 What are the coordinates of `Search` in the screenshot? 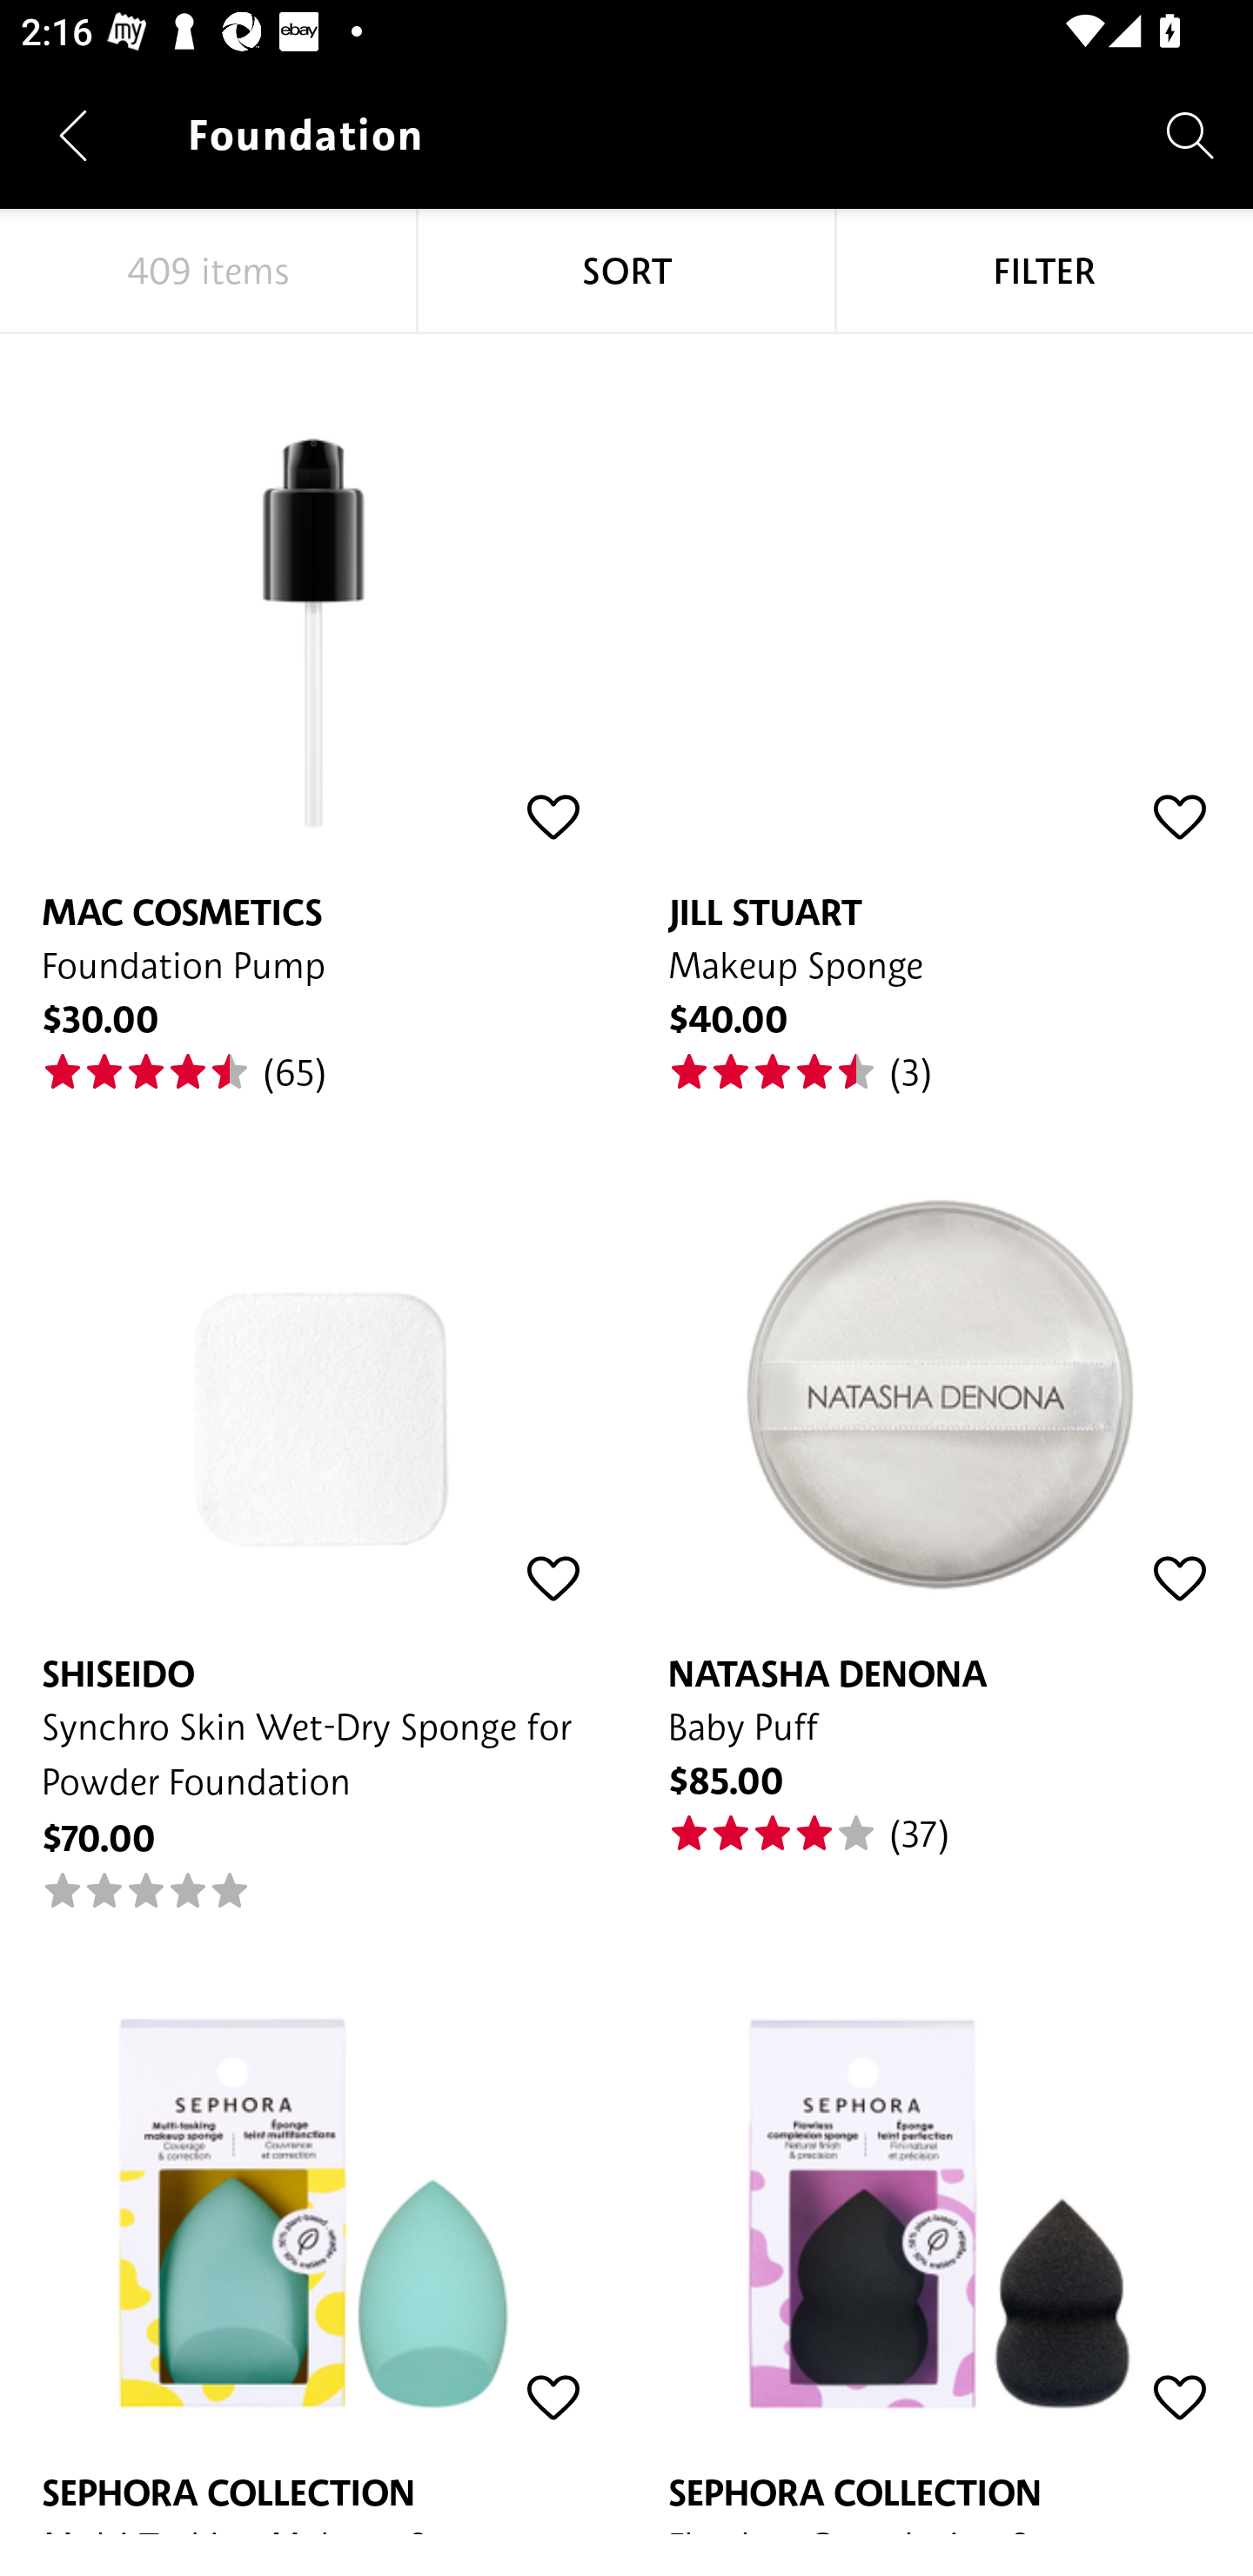 It's located at (1190, 134).